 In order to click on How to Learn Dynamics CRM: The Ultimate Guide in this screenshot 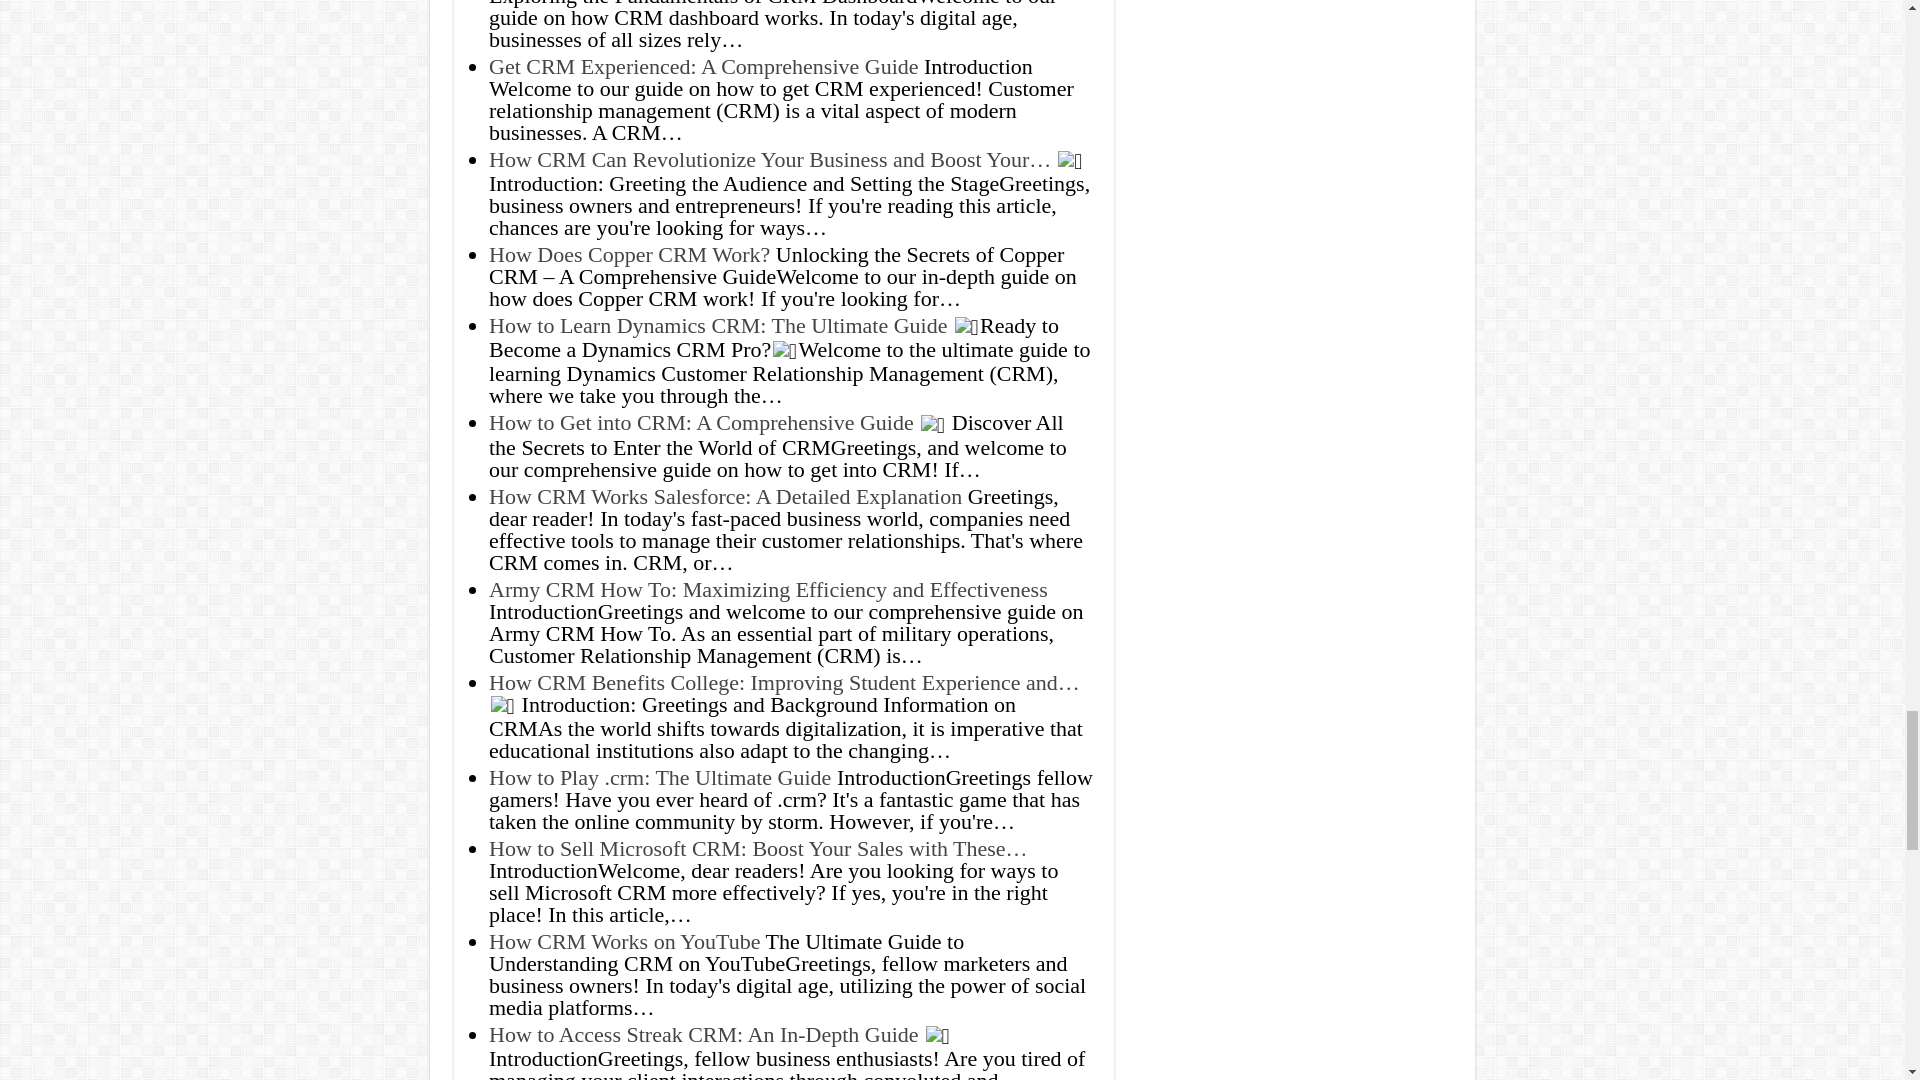, I will do `click(718, 326)`.